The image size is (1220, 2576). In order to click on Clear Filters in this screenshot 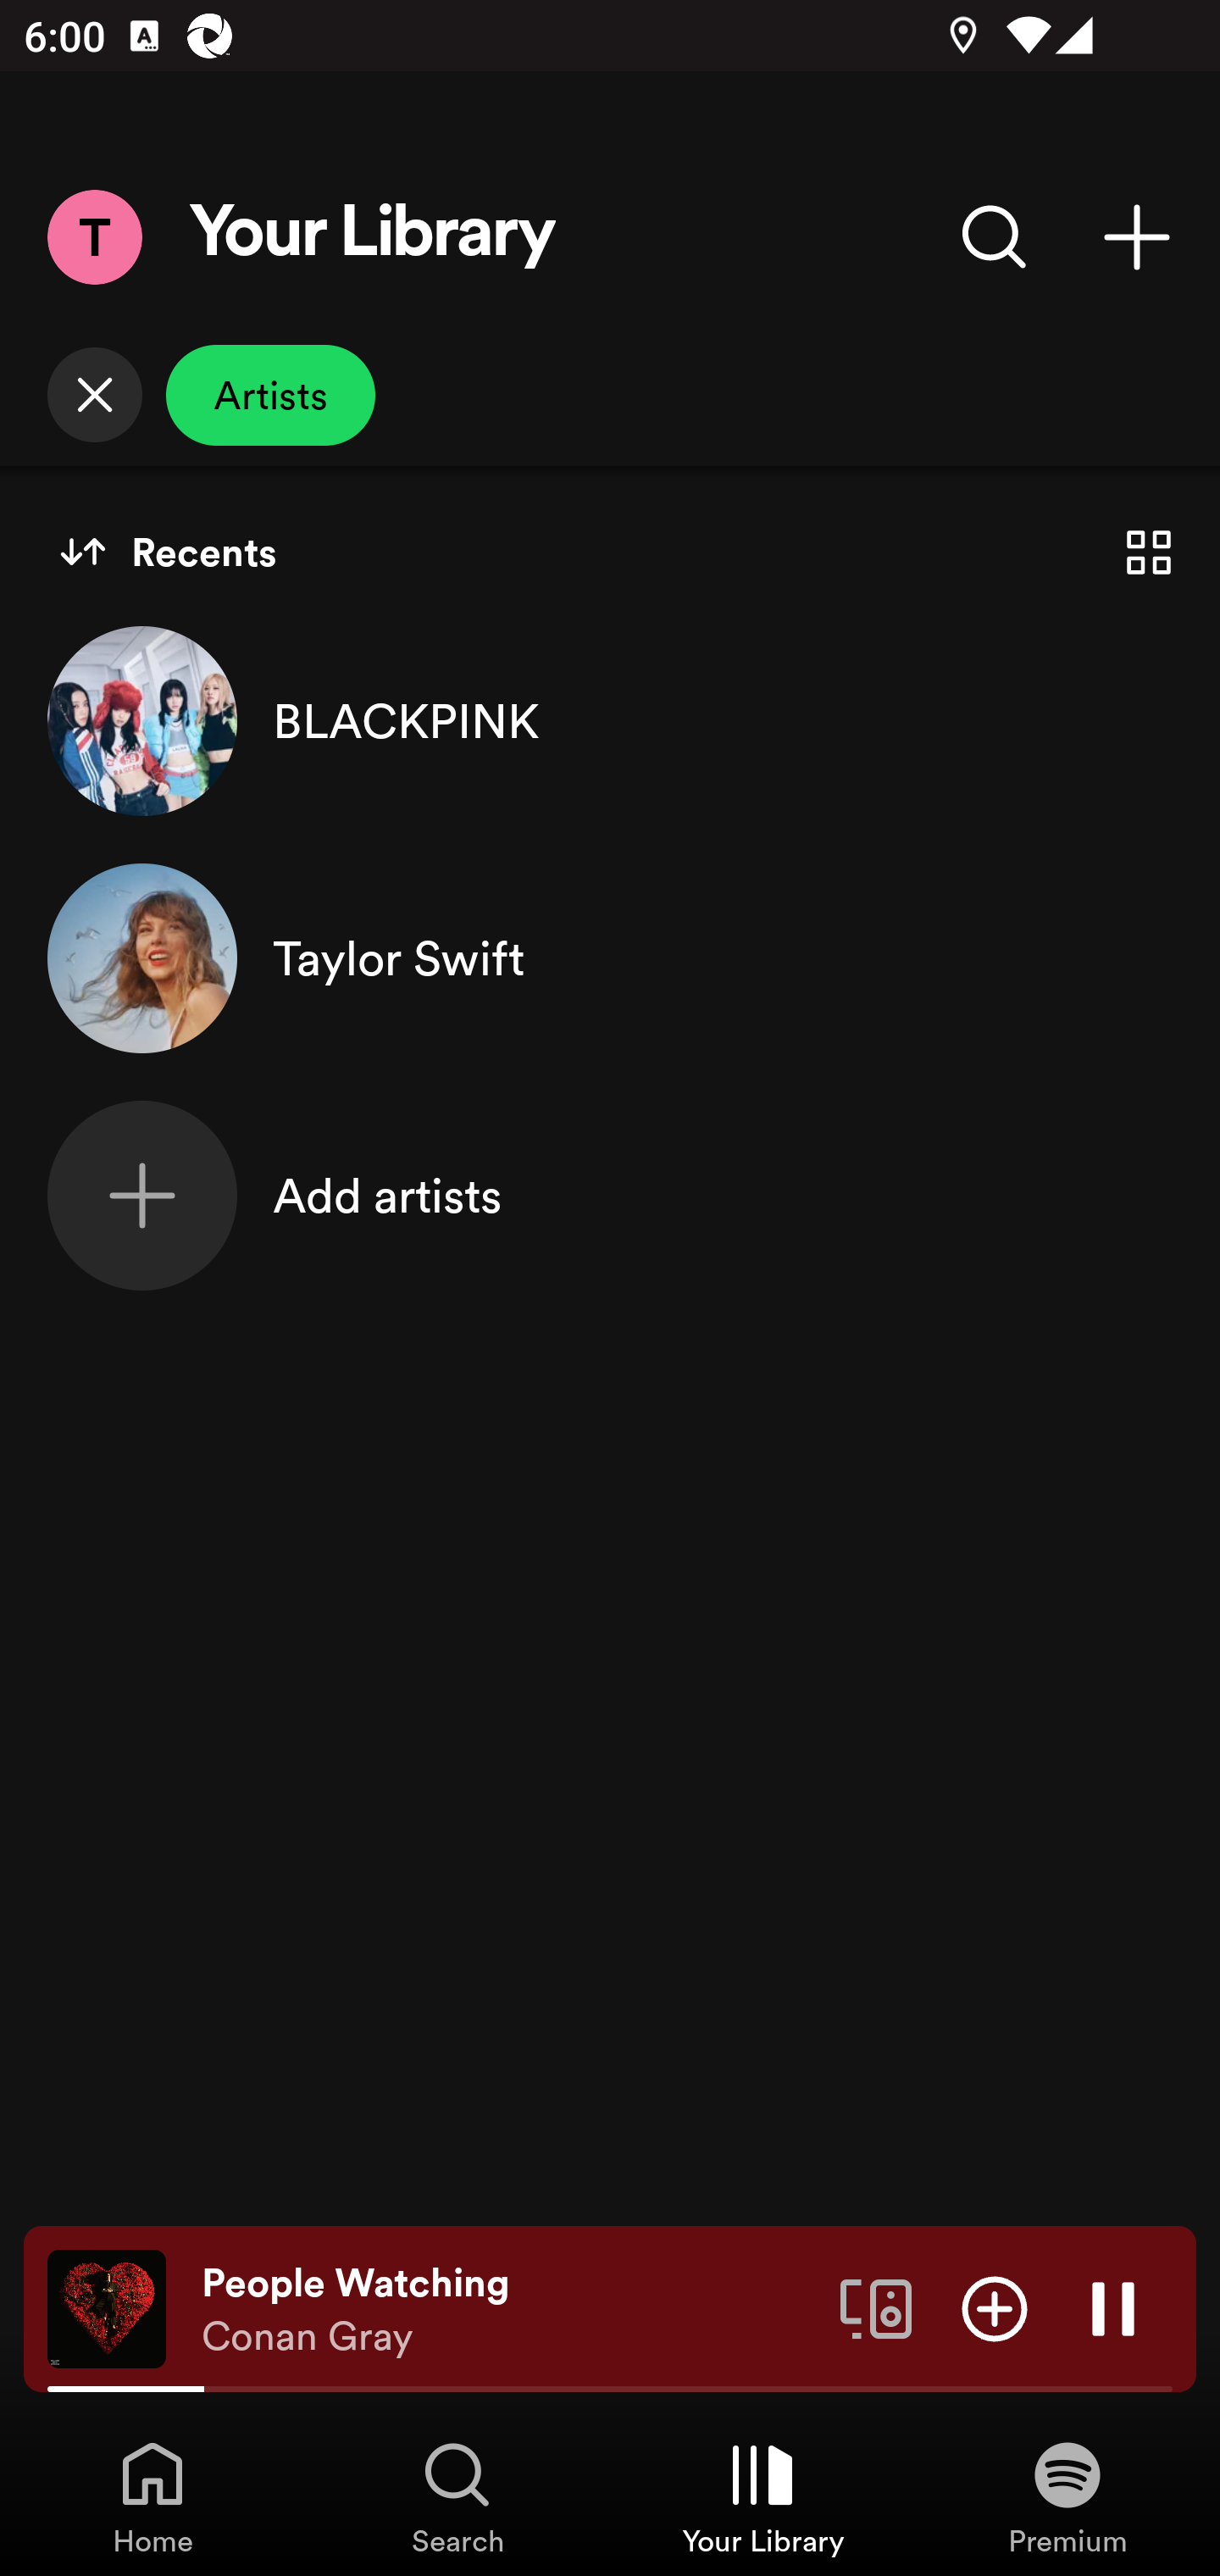, I will do `click(94, 395)`.